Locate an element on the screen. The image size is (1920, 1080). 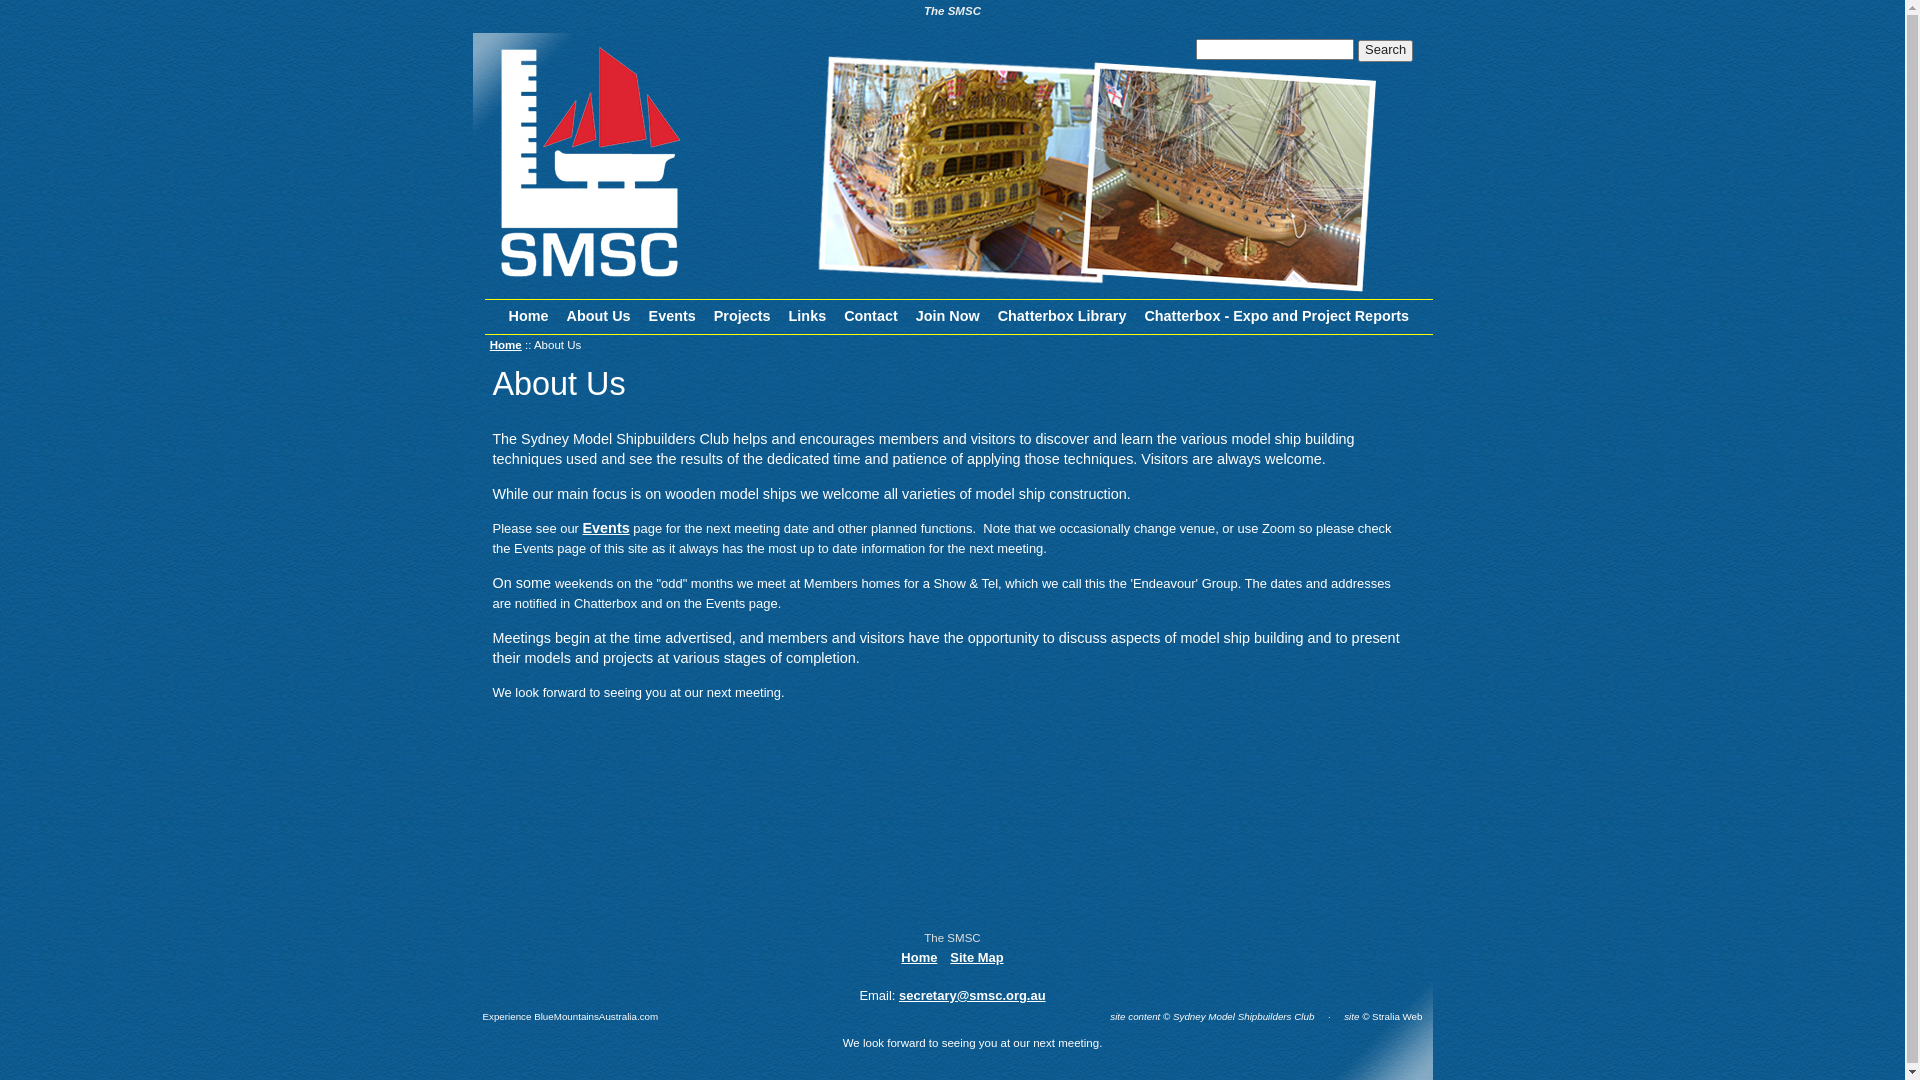
Projects is located at coordinates (742, 316).